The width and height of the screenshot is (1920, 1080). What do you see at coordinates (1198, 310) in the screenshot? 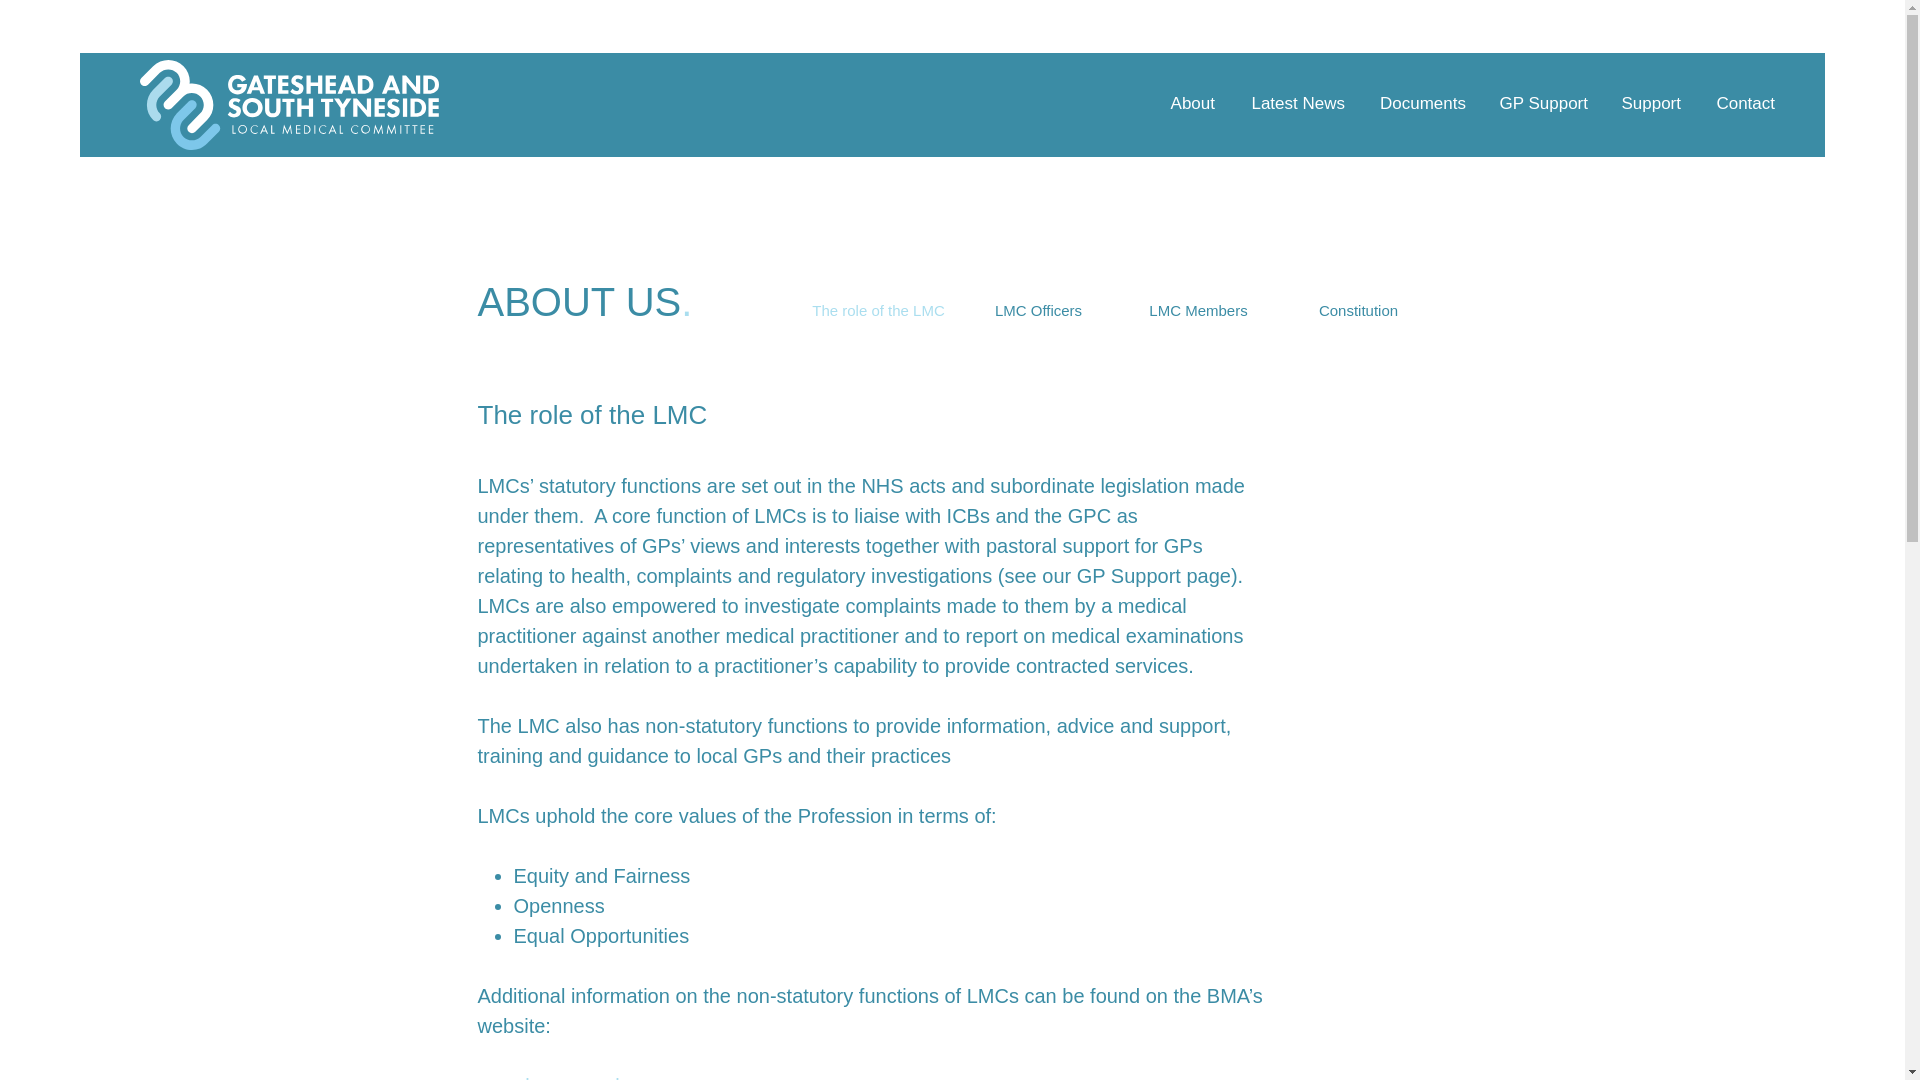
I see `LMC Members` at bounding box center [1198, 310].